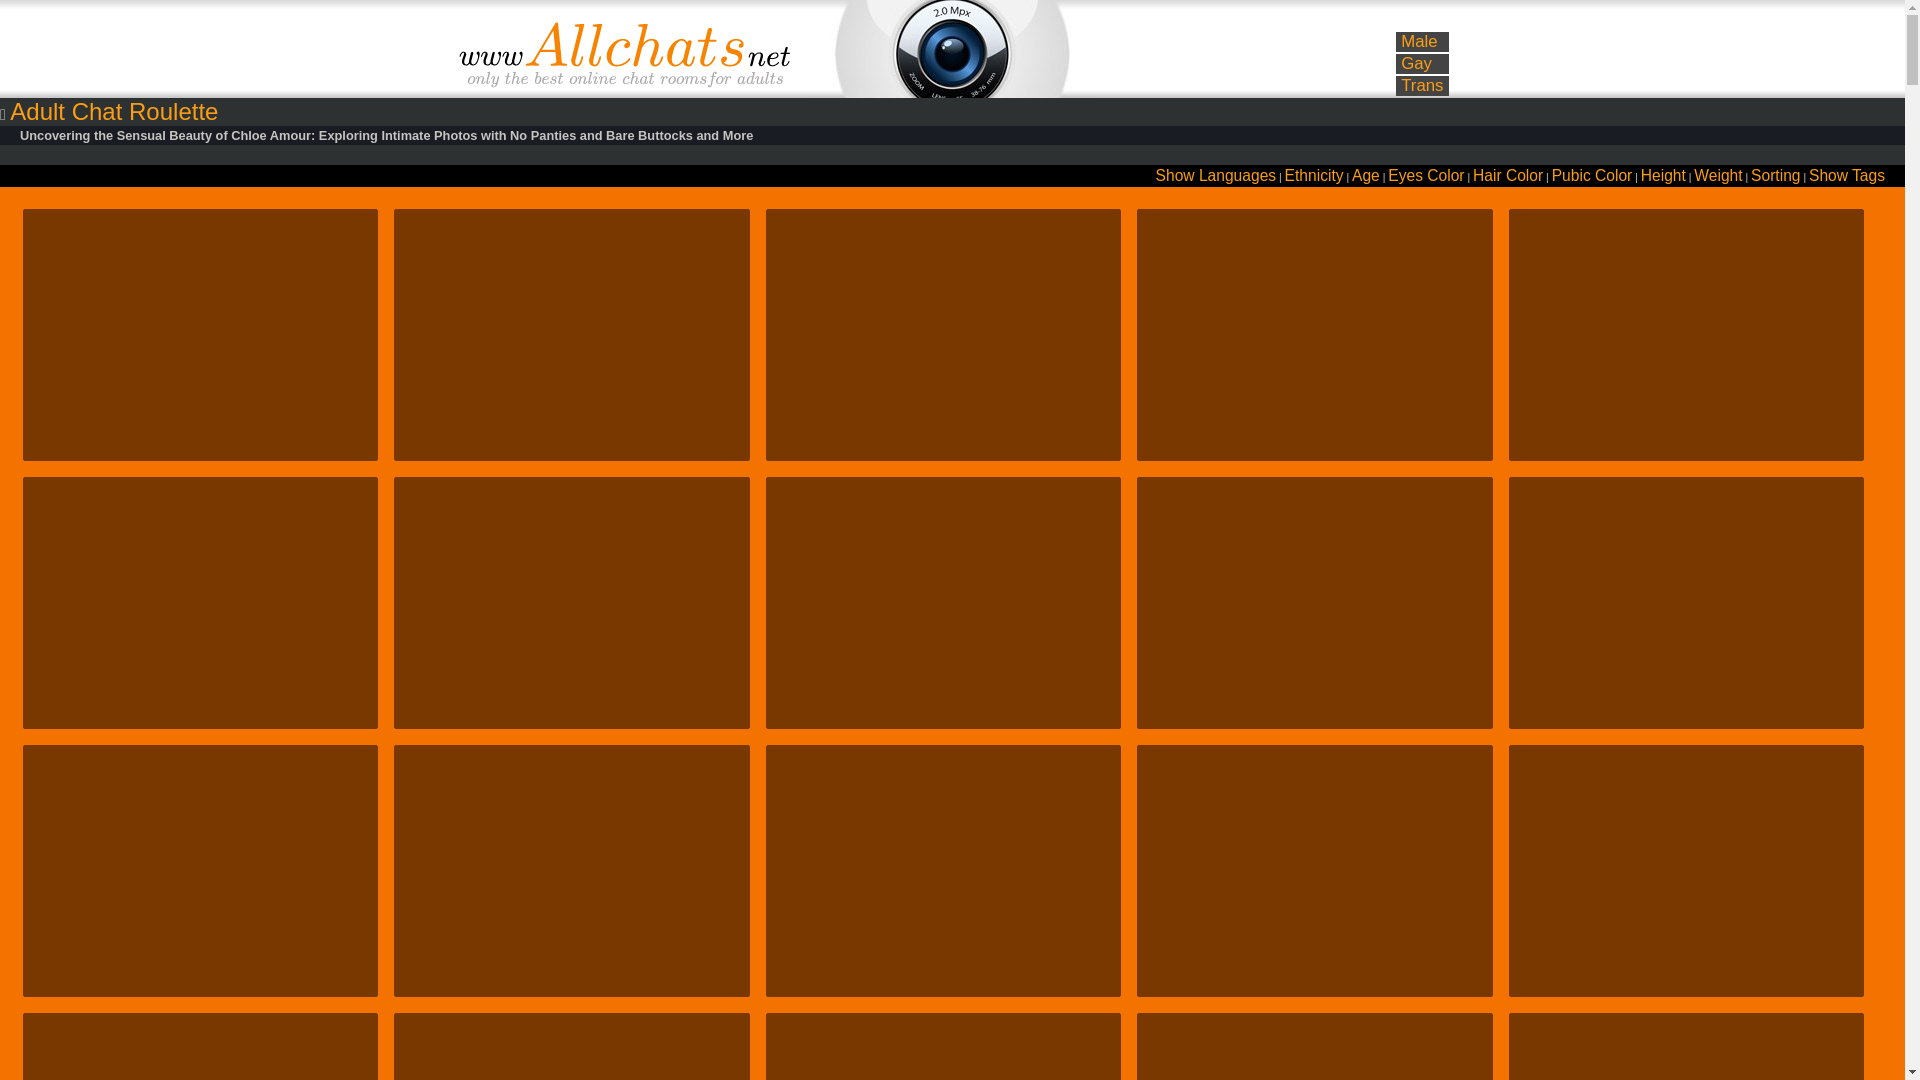 The width and height of the screenshot is (1920, 1080). What do you see at coordinates (1663, 175) in the screenshot?
I see `Height` at bounding box center [1663, 175].